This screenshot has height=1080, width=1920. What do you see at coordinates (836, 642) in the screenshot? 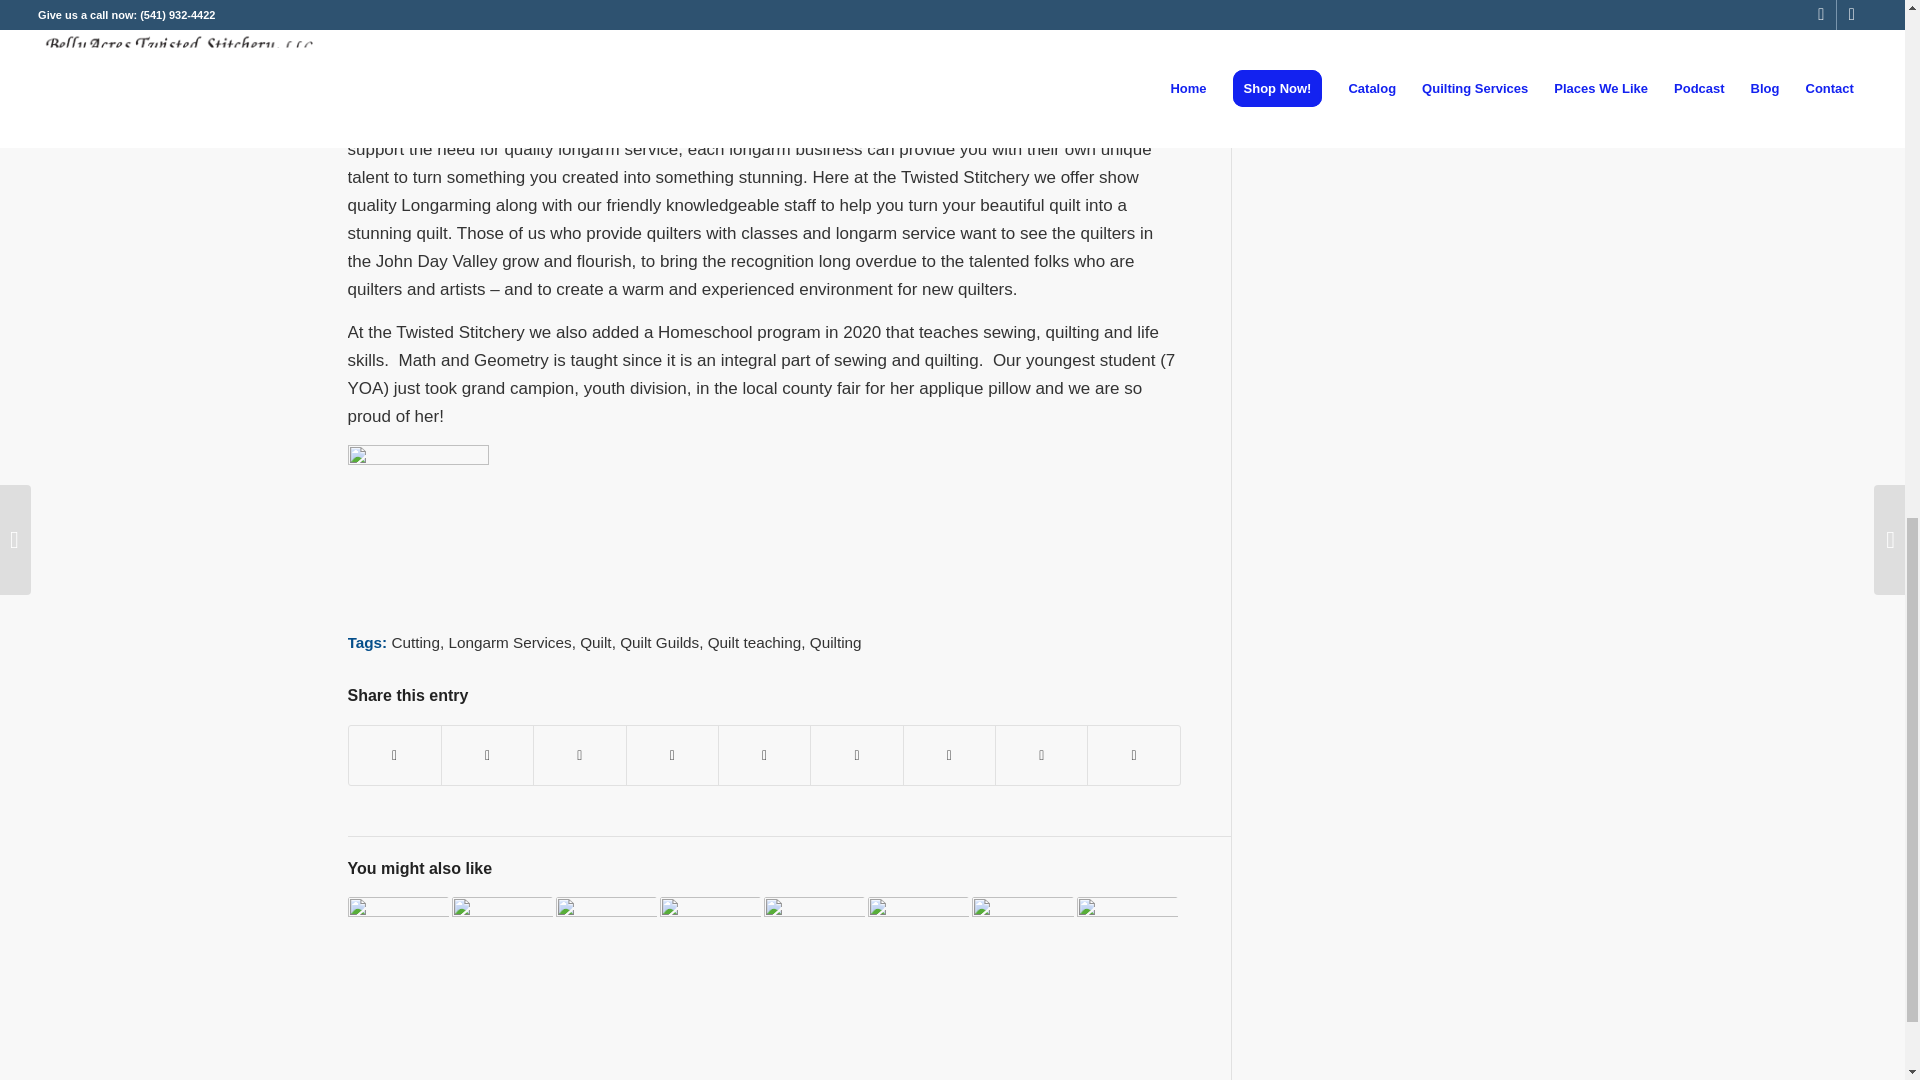
I see `Quilting` at bounding box center [836, 642].